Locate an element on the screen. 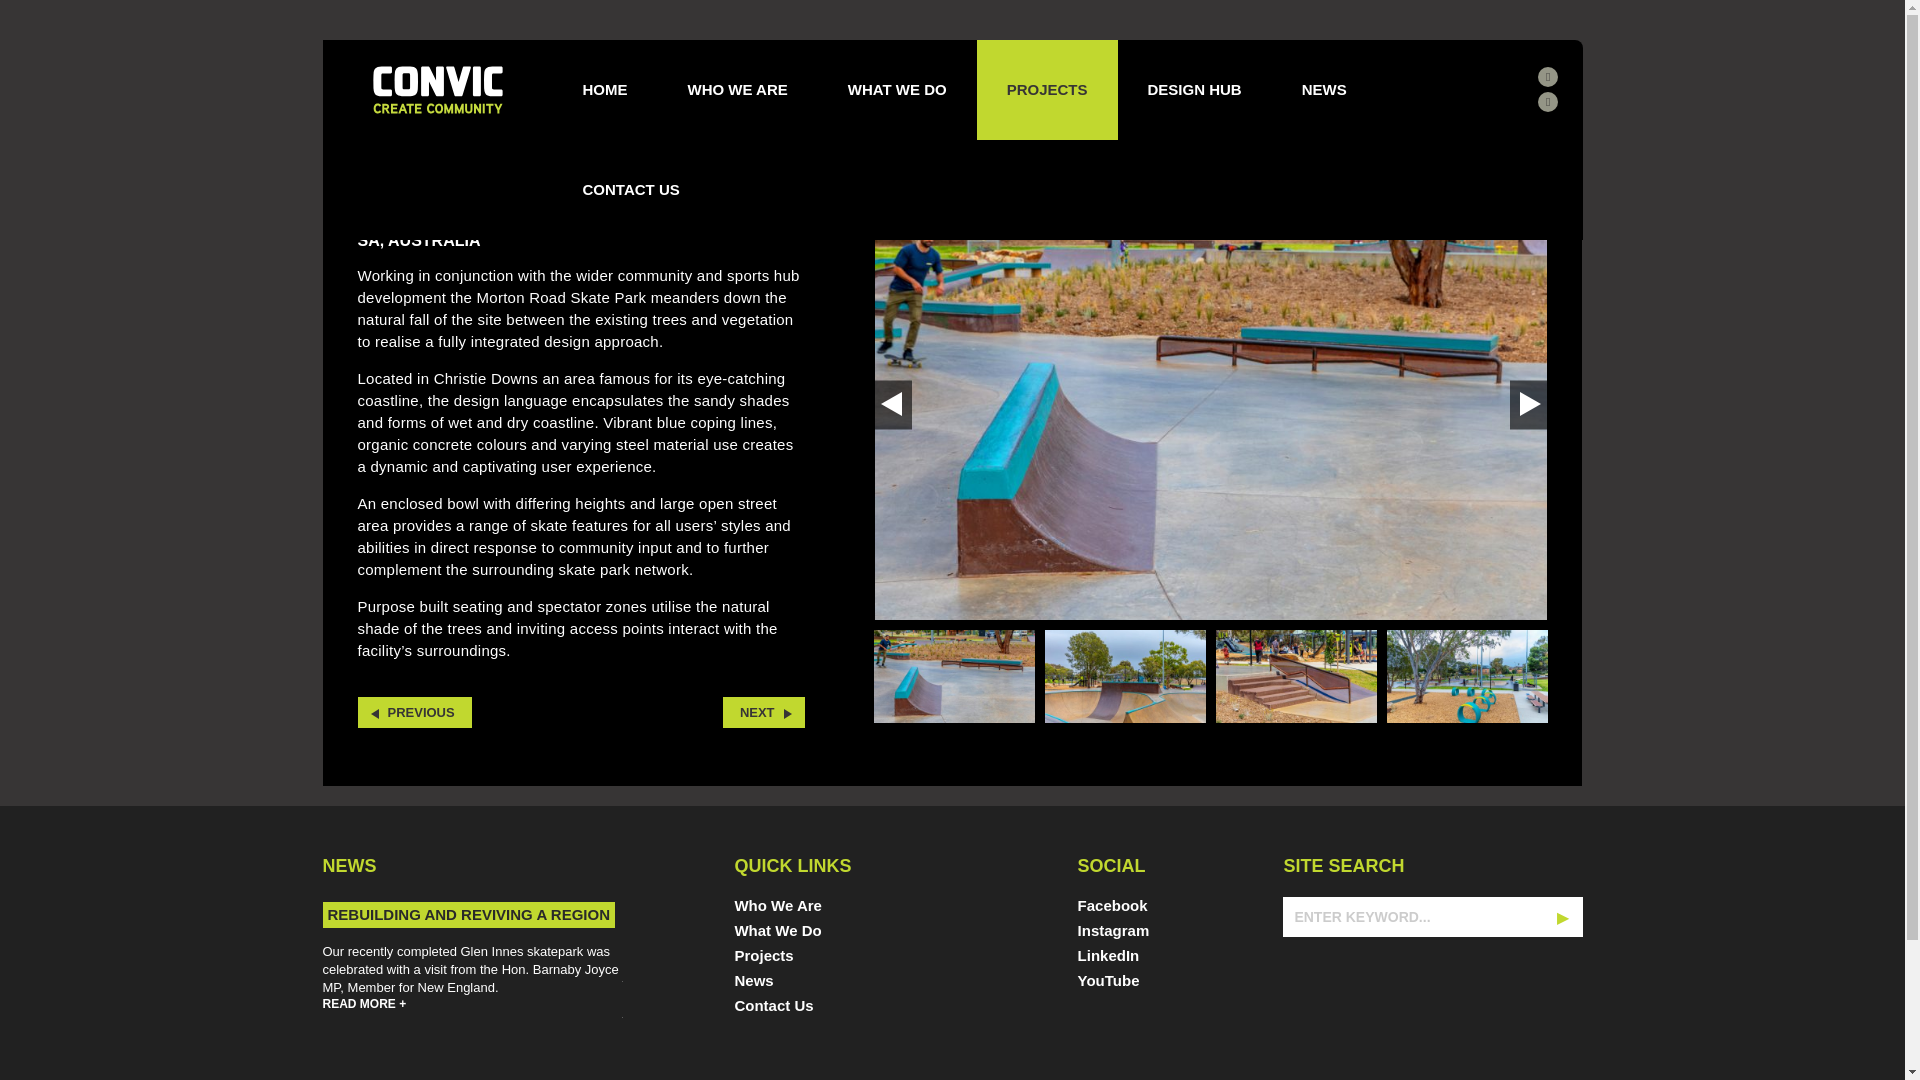  PREVIOUS is located at coordinates (414, 712).